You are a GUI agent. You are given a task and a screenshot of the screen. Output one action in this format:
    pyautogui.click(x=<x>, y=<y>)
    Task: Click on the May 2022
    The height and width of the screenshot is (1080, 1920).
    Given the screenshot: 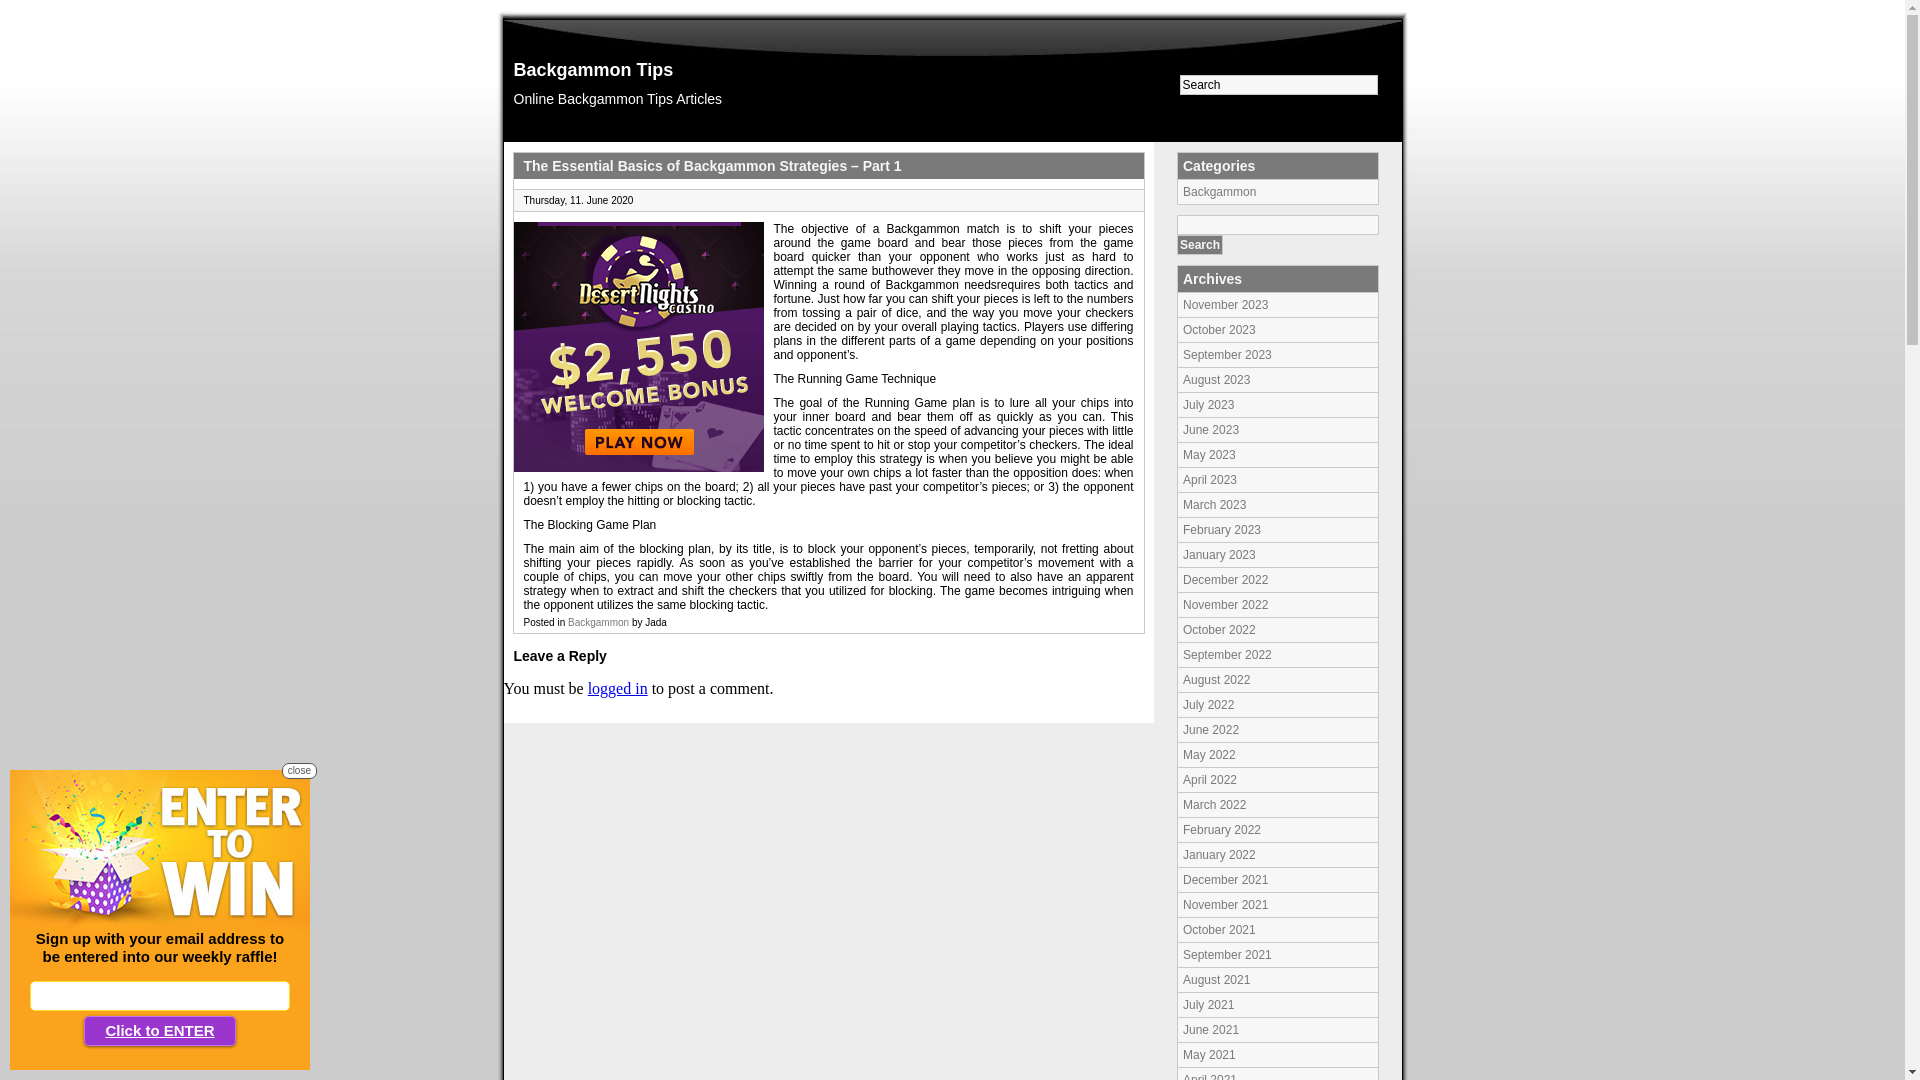 What is the action you would take?
    pyautogui.click(x=1210, y=754)
    